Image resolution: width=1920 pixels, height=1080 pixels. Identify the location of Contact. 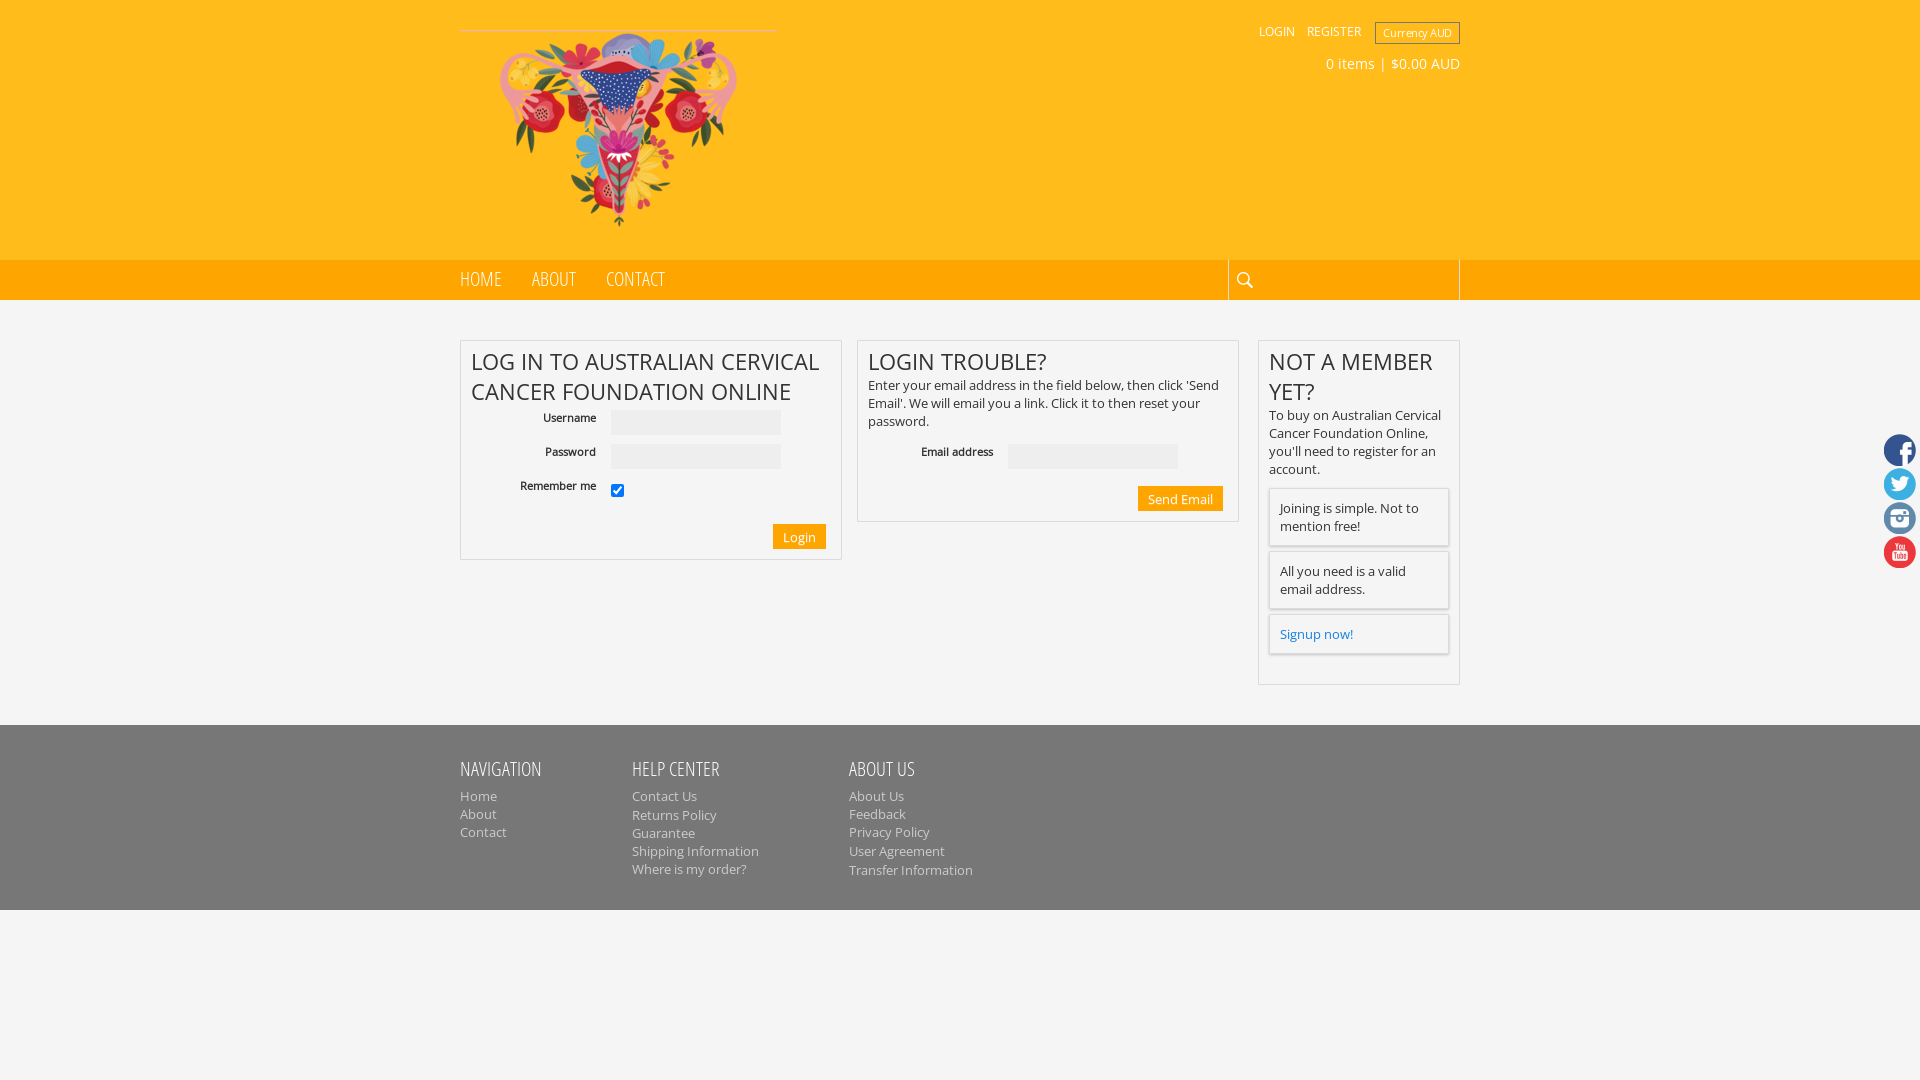
(483, 832).